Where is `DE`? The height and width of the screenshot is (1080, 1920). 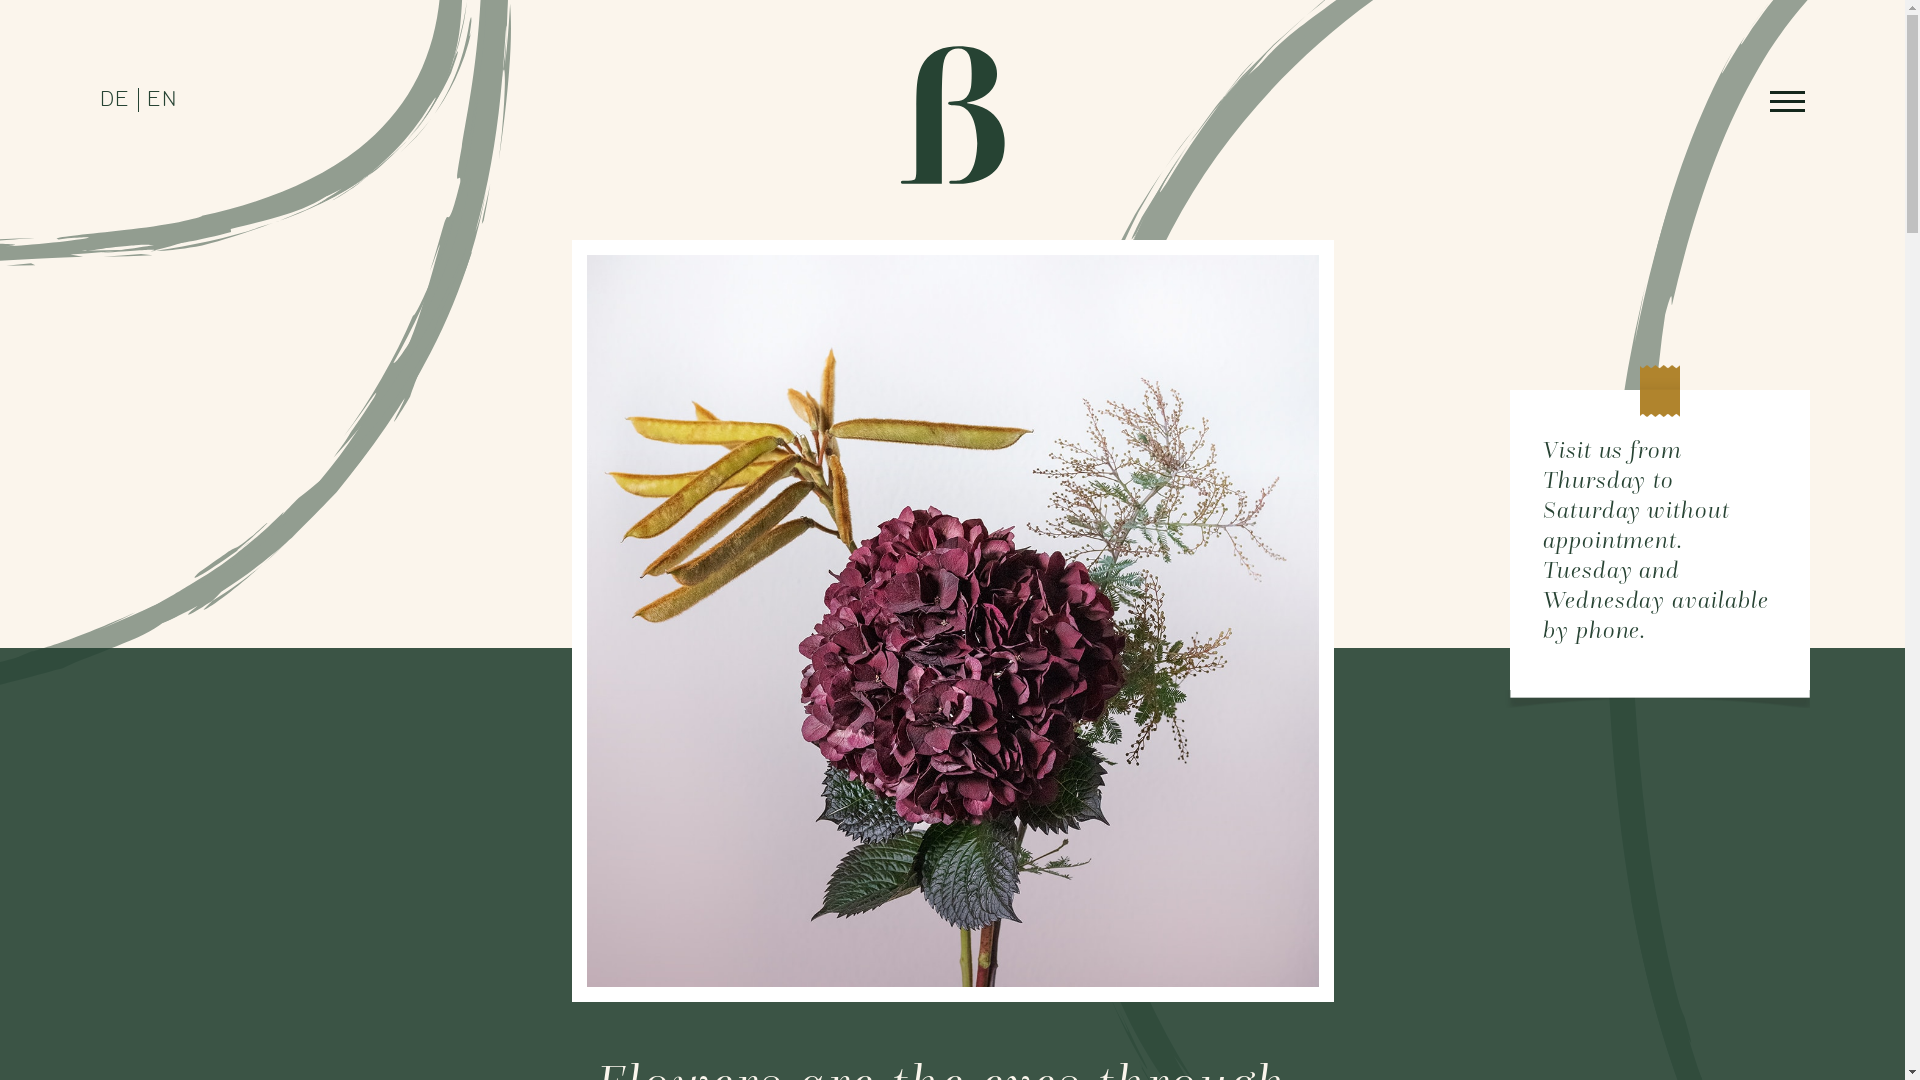
DE is located at coordinates (115, 100).